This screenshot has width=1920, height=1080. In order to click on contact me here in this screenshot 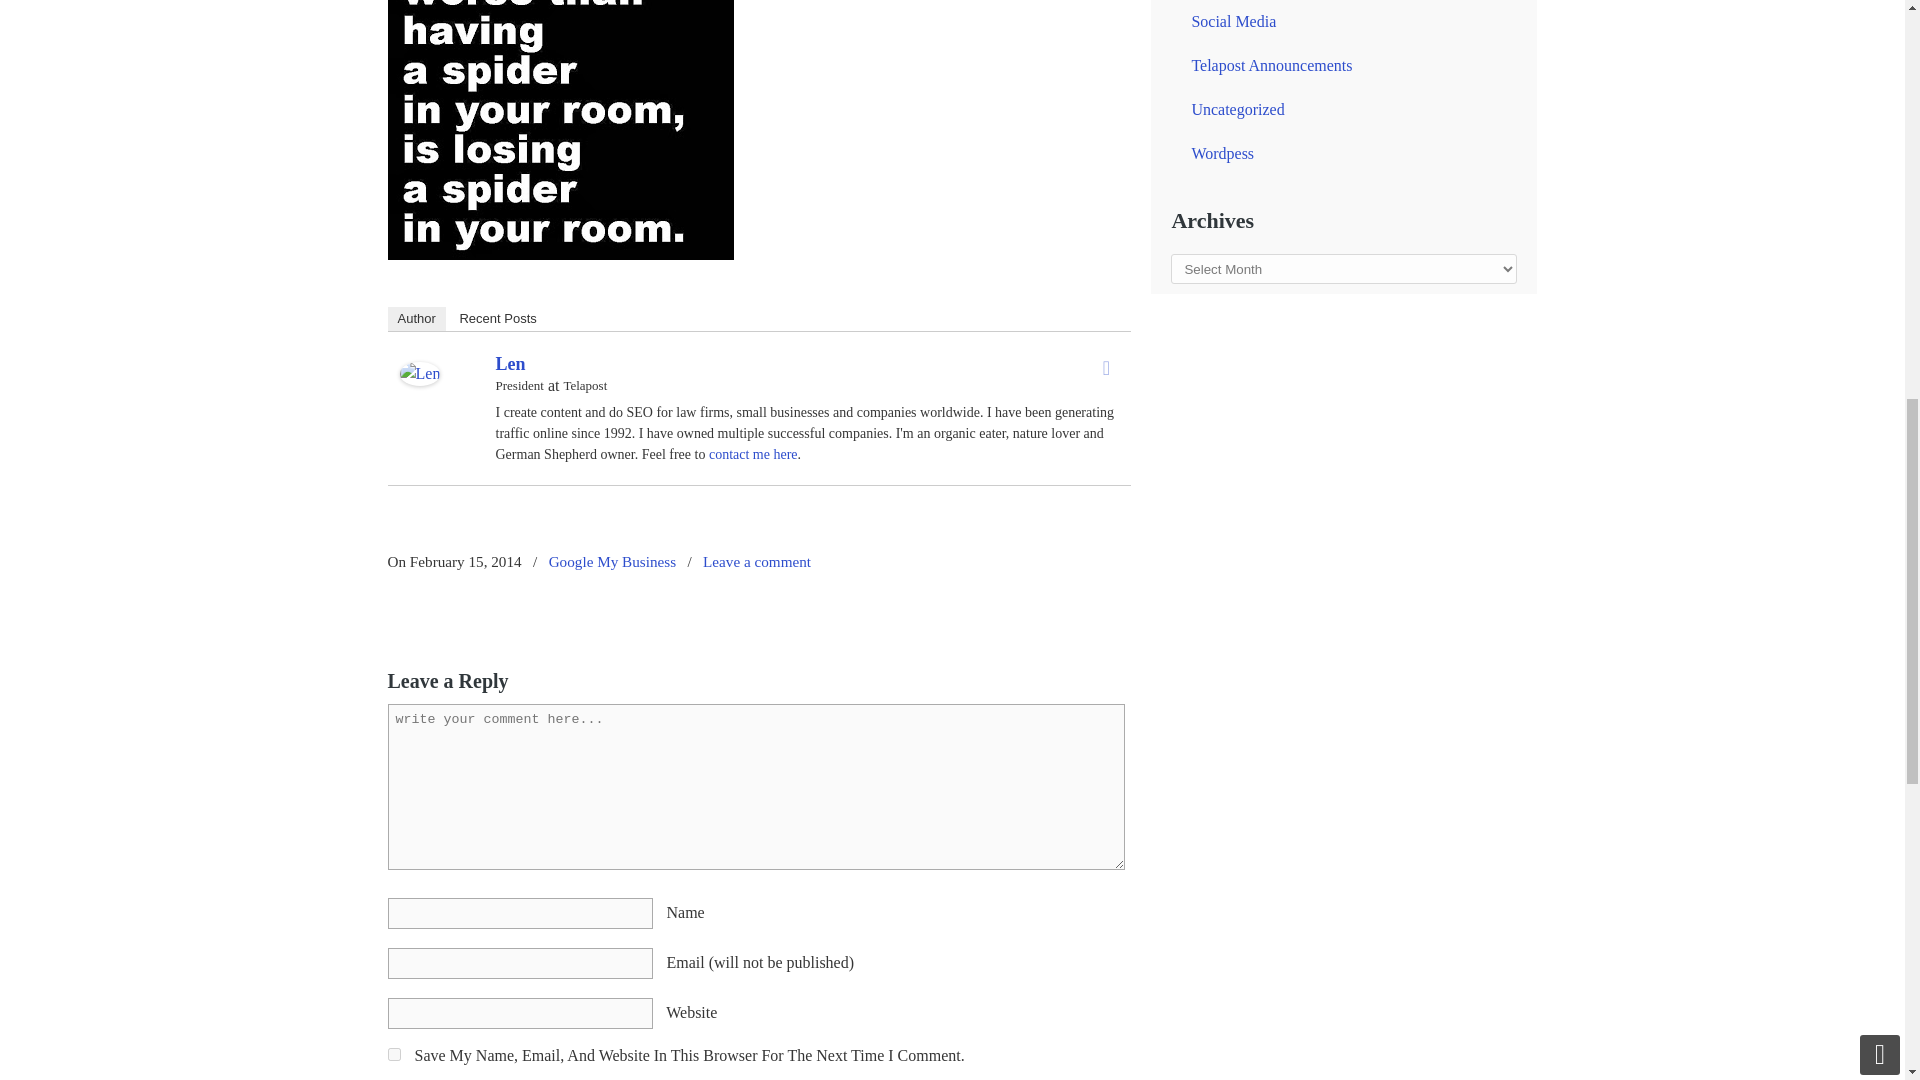, I will do `click(753, 454)`.